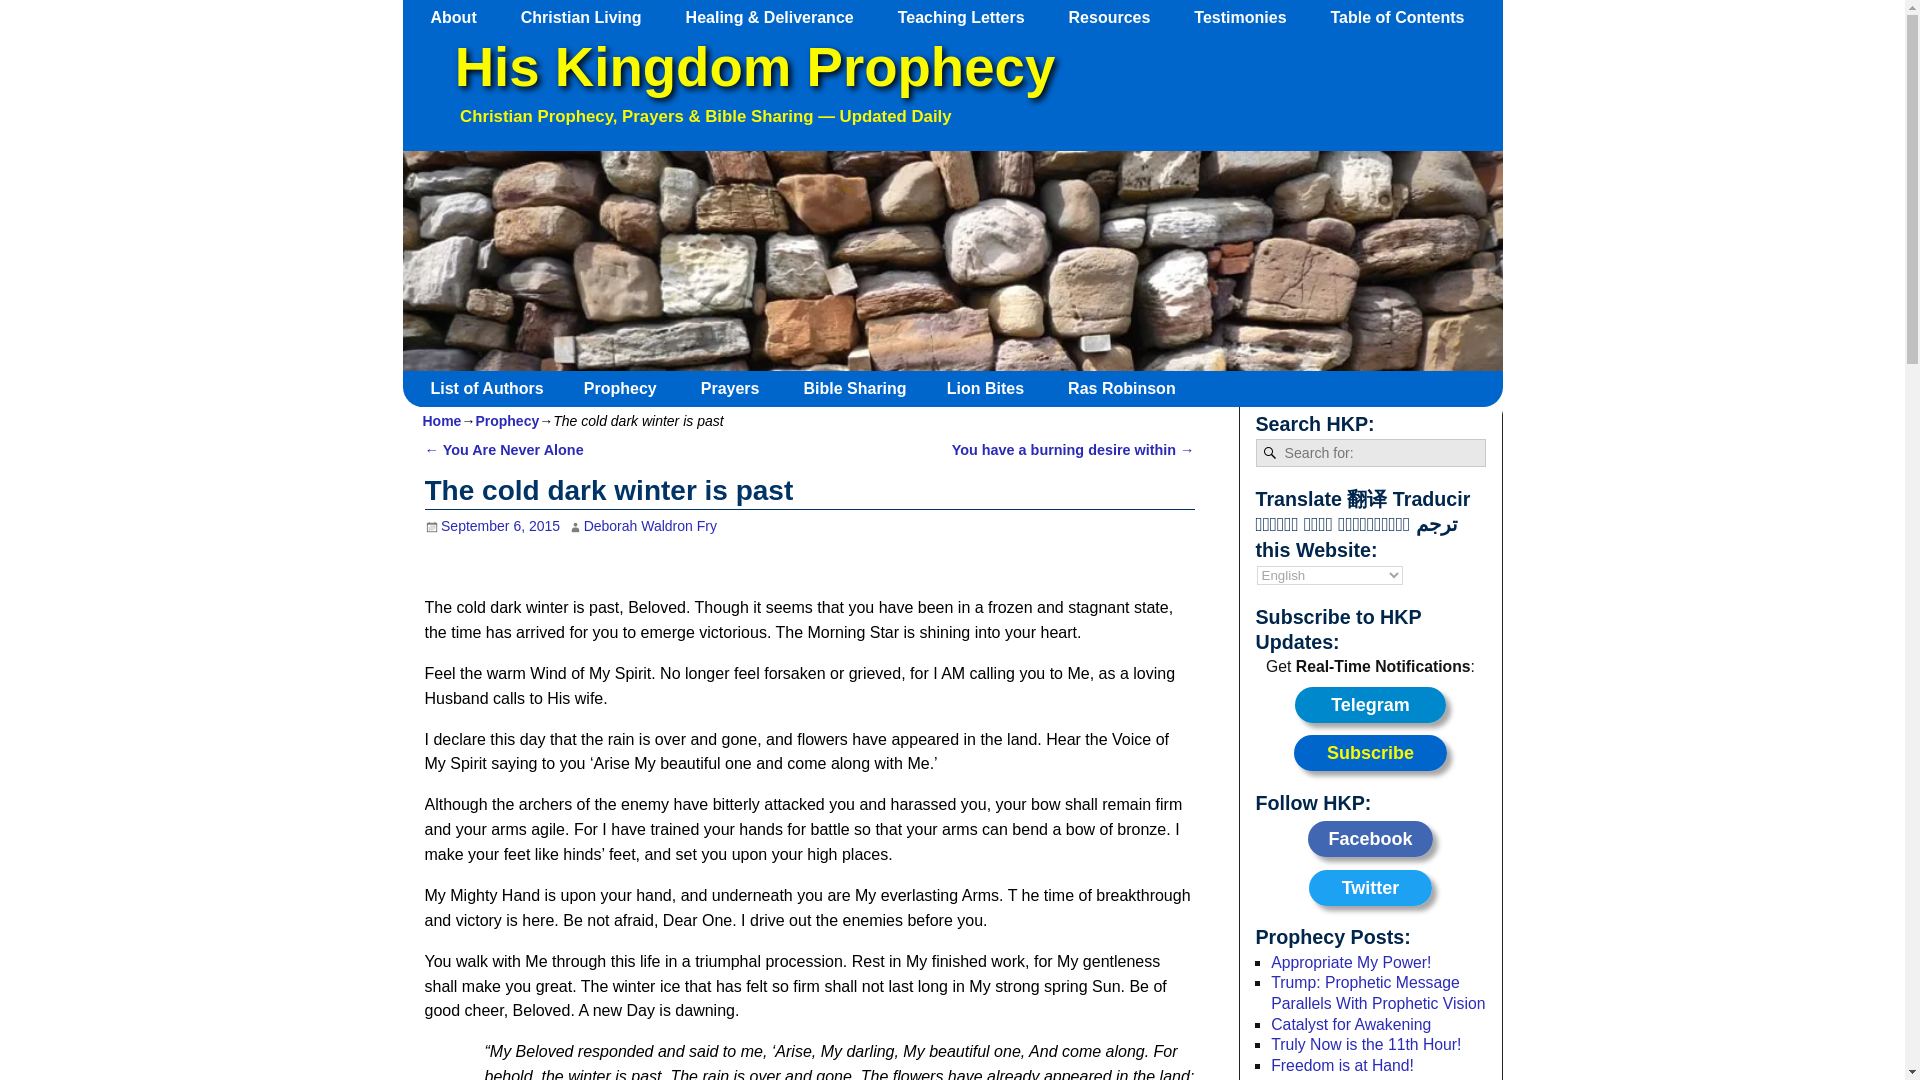 The height and width of the screenshot is (1080, 1920). I want to click on List of Authors, so click(494, 388).